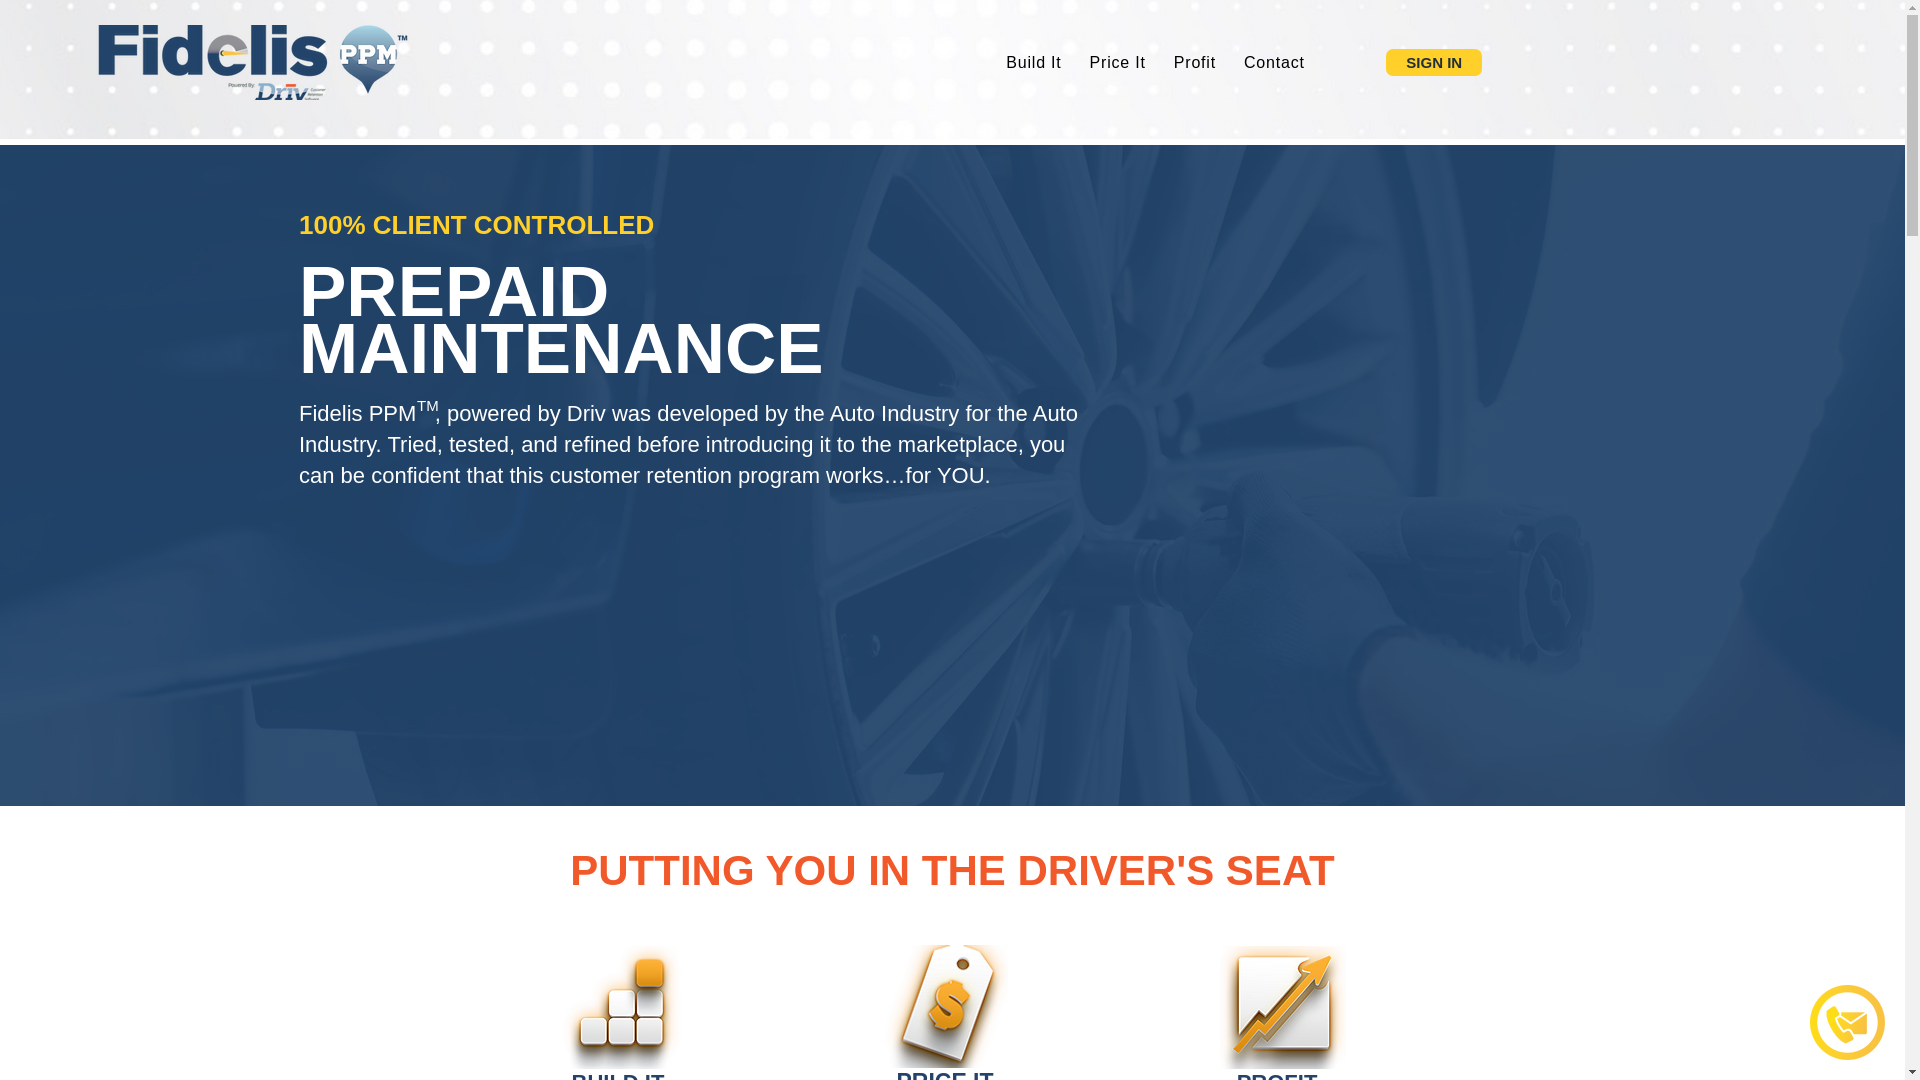  I want to click on Contact, so click(1376, 68).